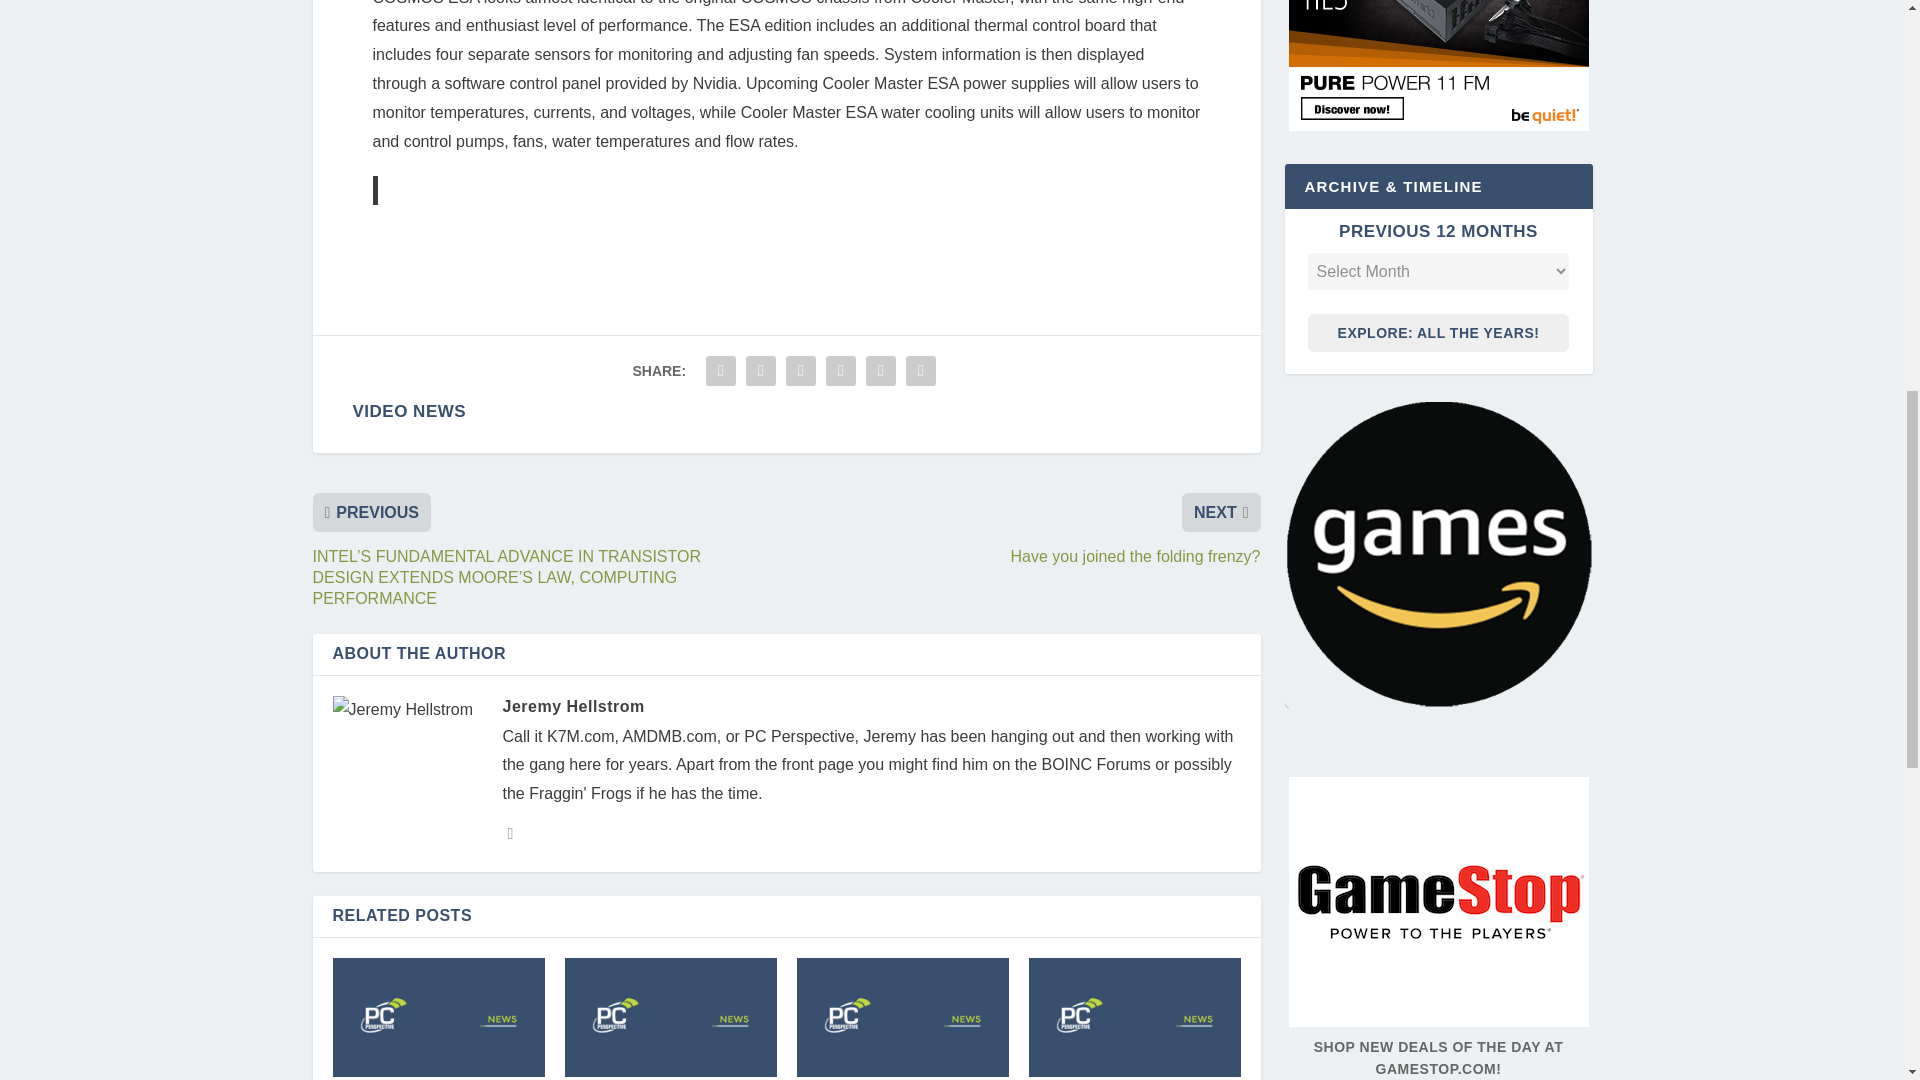  Describe the element at coordinates (438, 1016) in the screenshot. I see `77 years ago Eliot Ness would have been your hero` at that location.